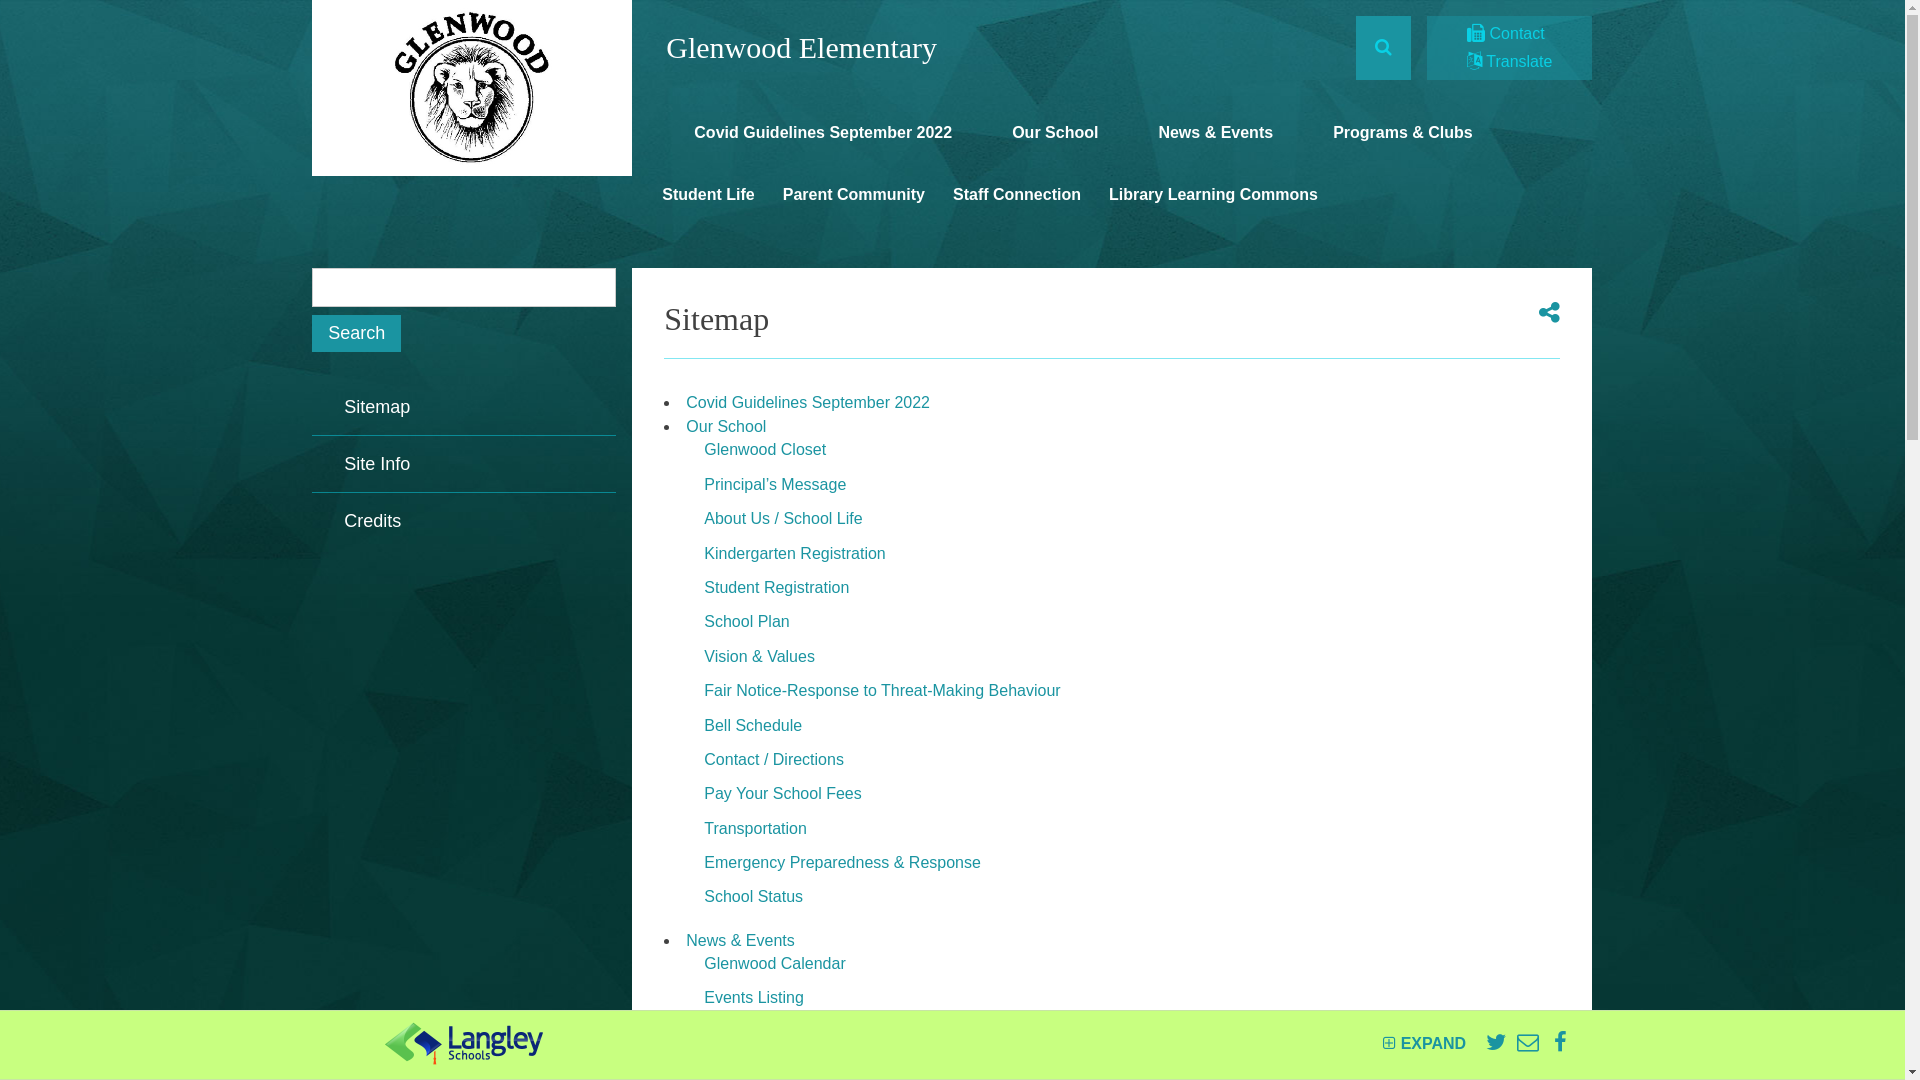 The image size is (1920, 1080). What do you see at coordinates (754, 998) in the screenshot?
I see `Events Listing` at bounding box center [754, 998].